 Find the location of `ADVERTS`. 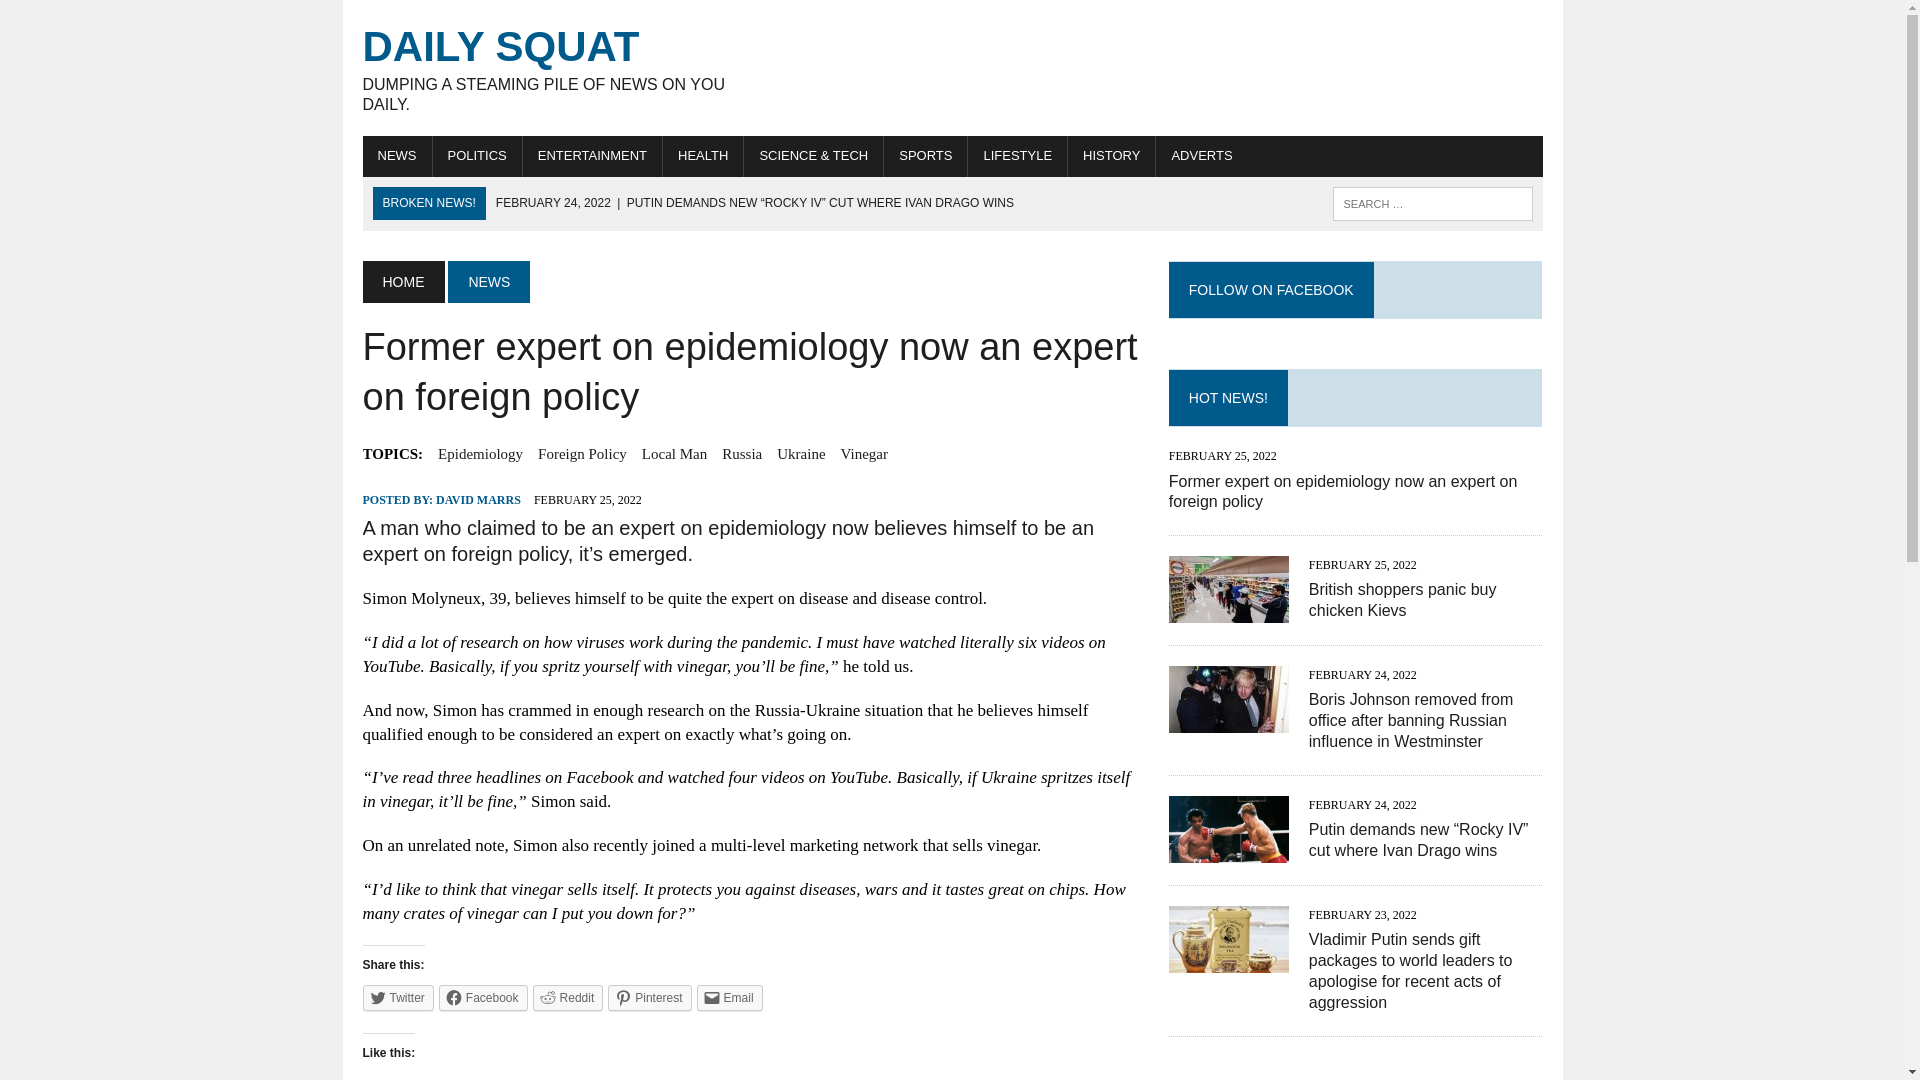

ADVERTS is located at coordinates (398, 997).